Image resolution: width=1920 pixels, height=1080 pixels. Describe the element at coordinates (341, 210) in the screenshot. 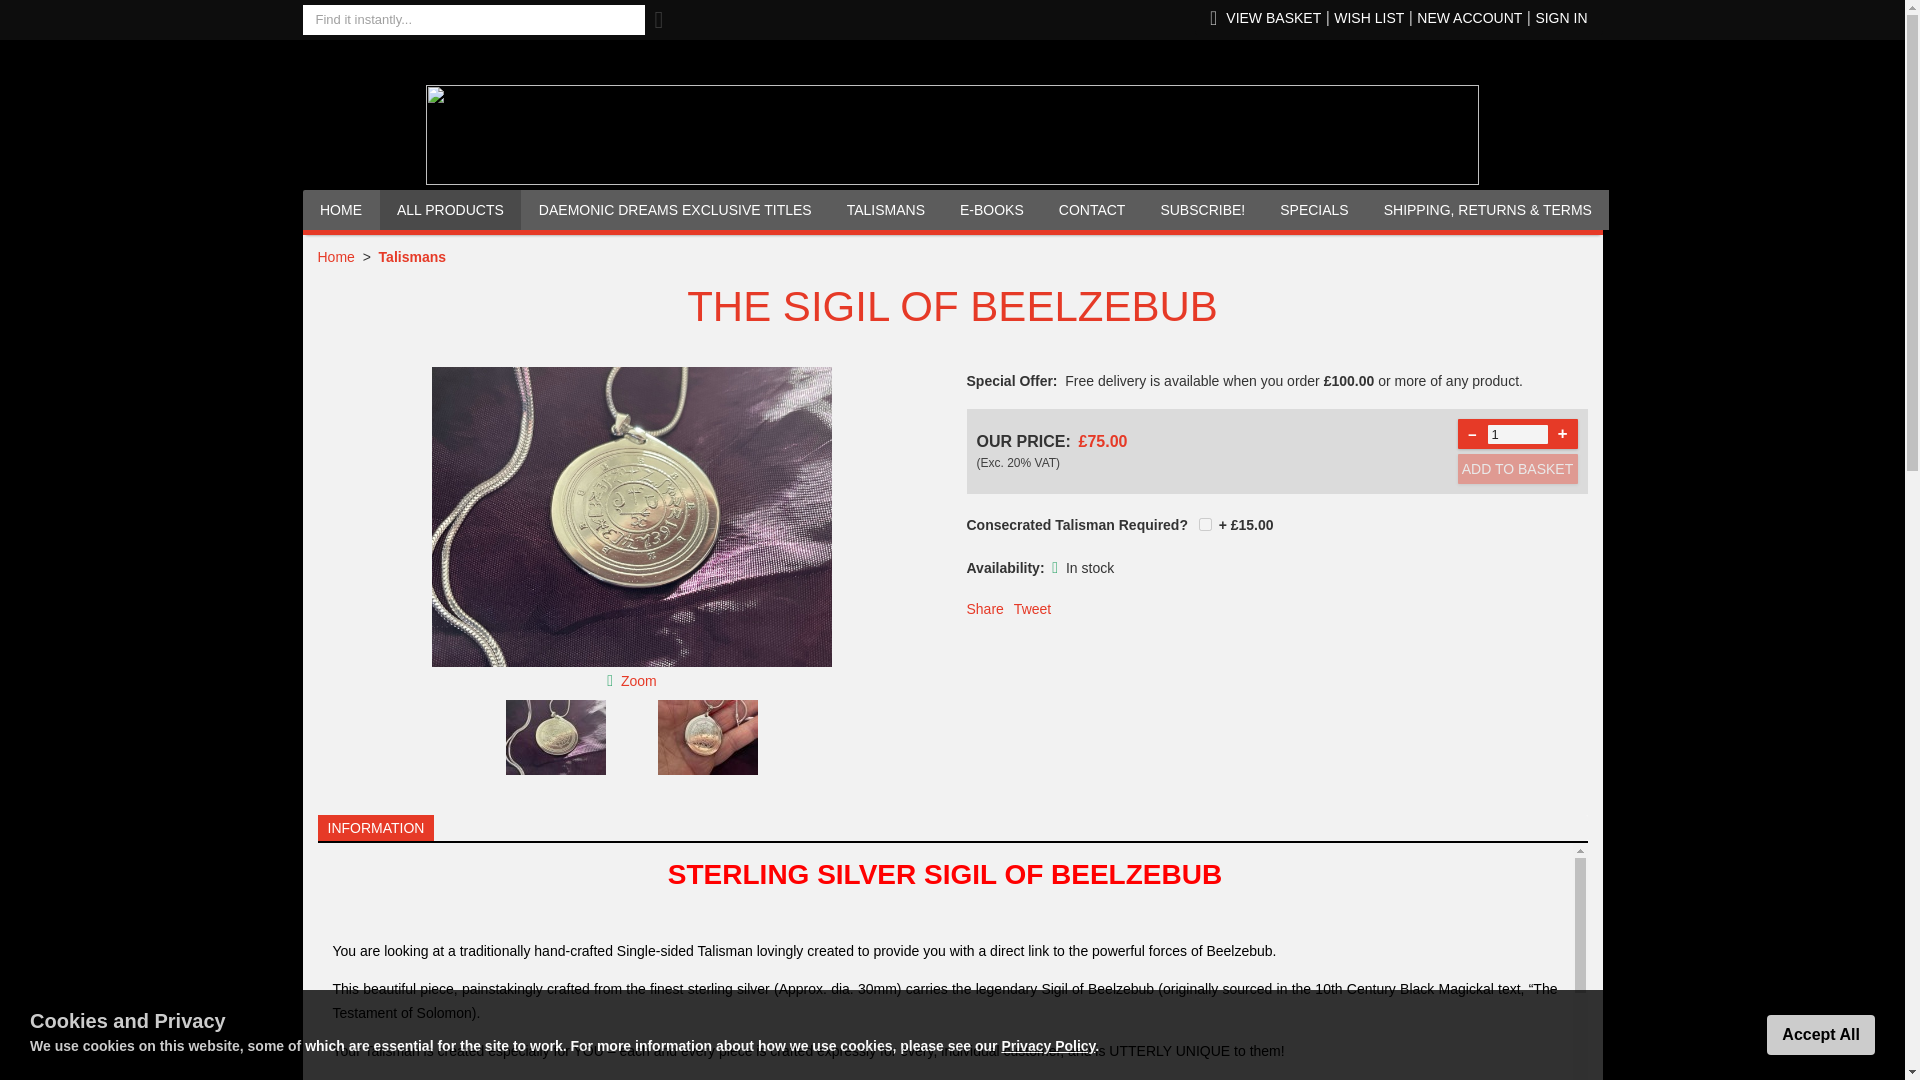

I see `HOME` at that location.